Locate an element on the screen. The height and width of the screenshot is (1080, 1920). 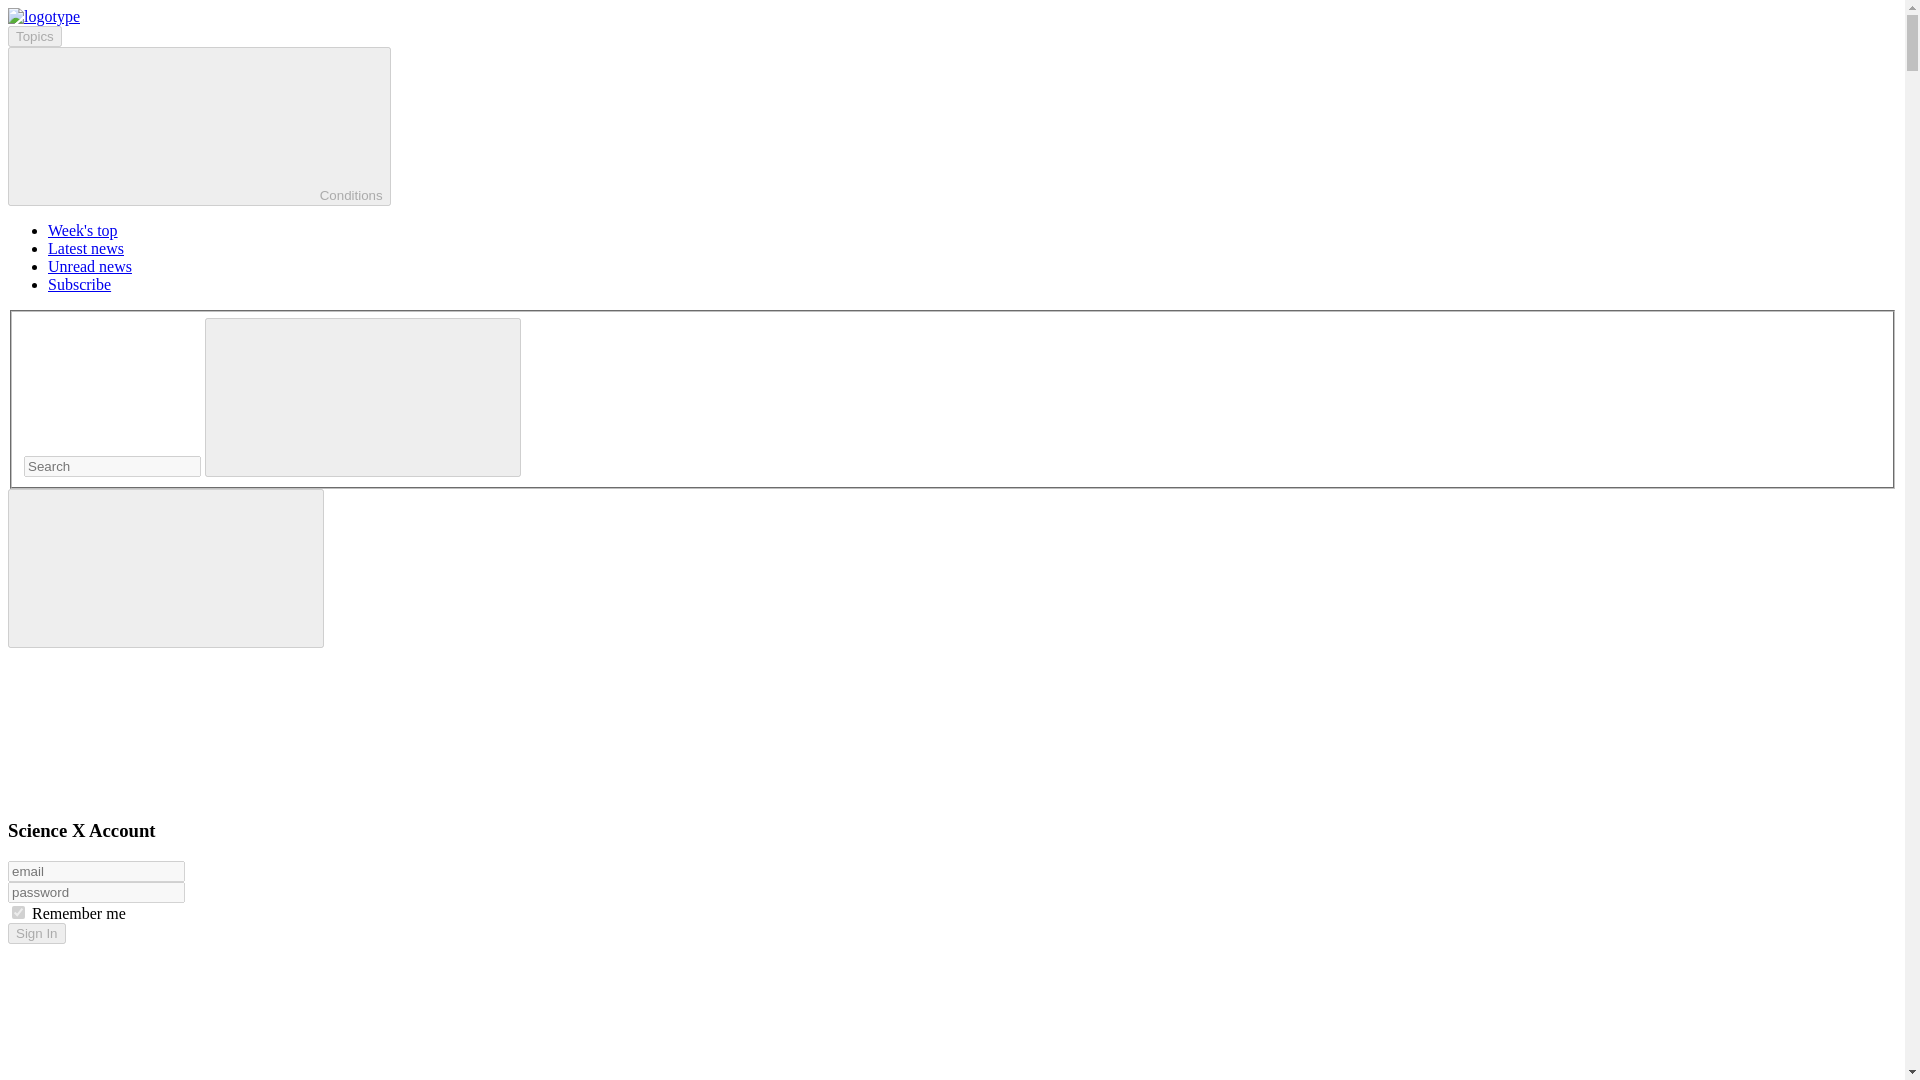
Topics is located at coordinates (34, 36).